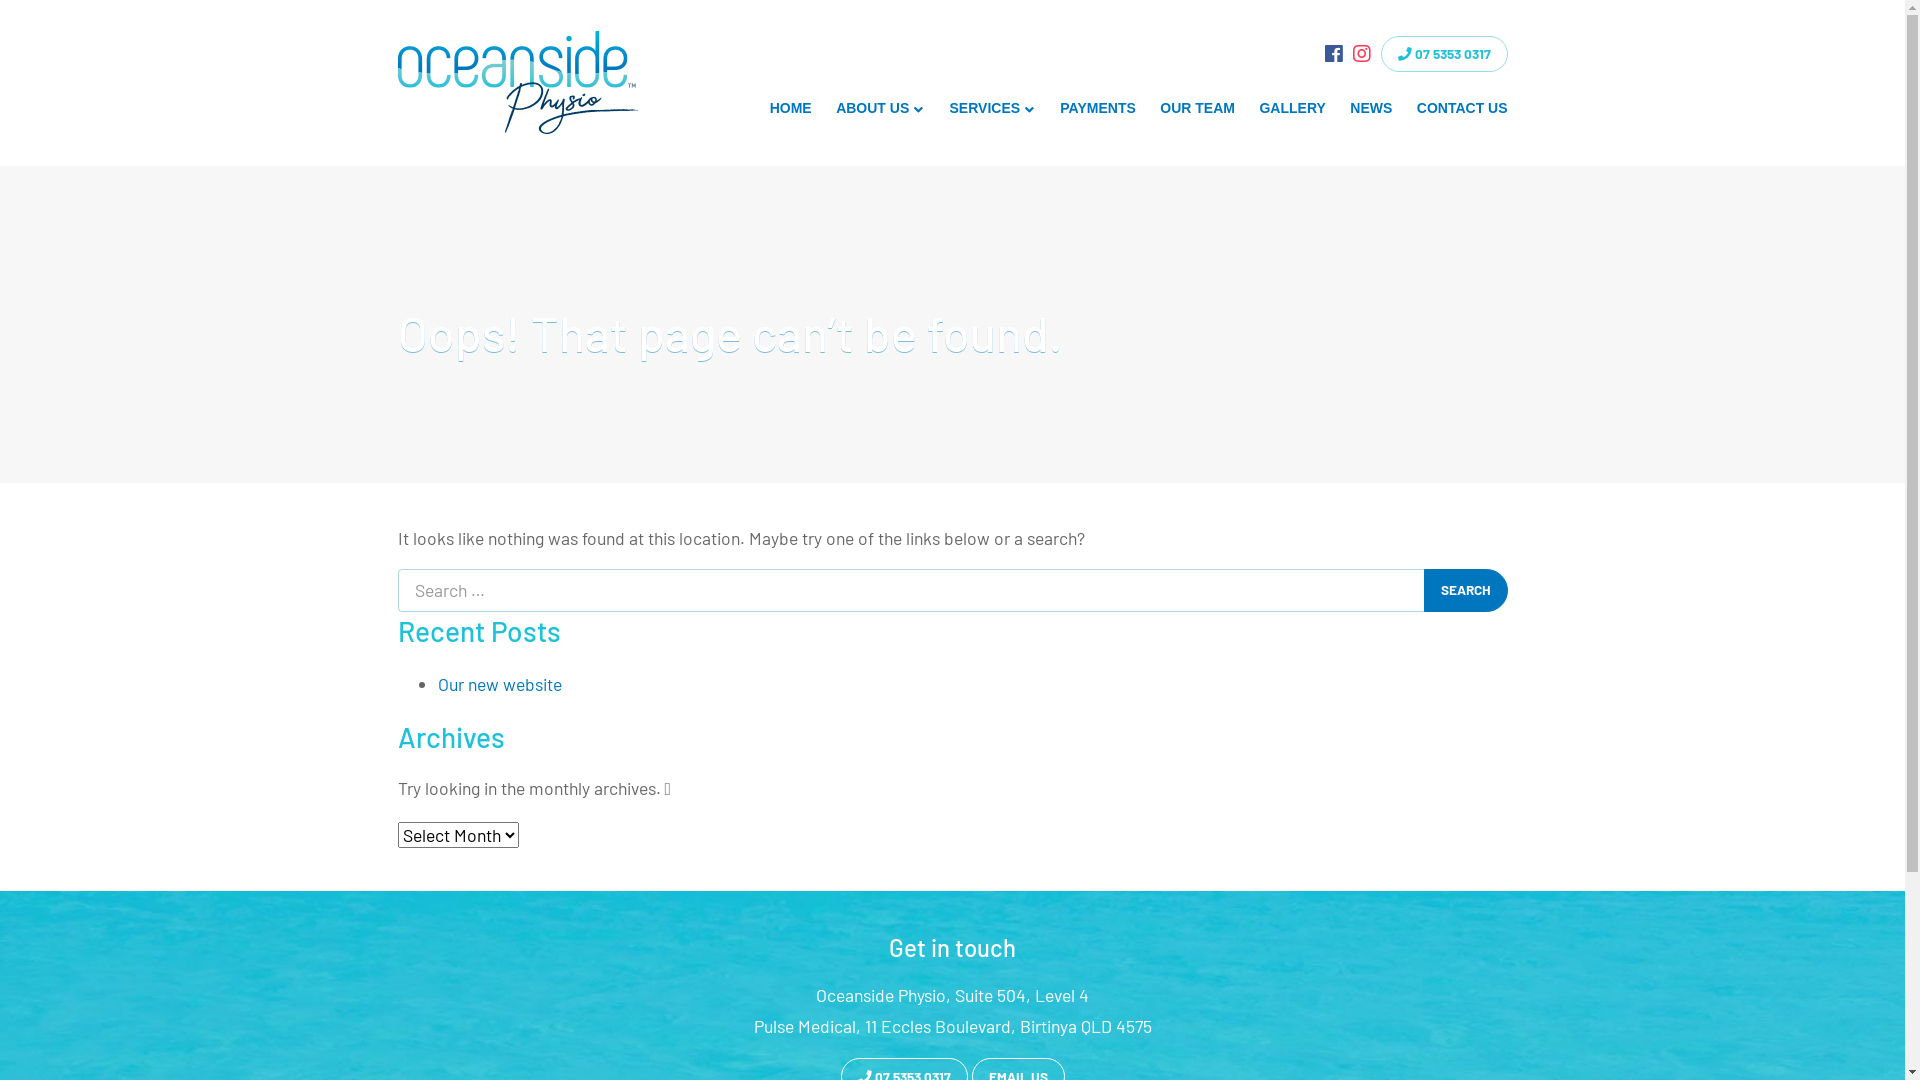 This screenshot has height=1080, width=1920. I want to click on OUR TEAM, so click(1198, 108).